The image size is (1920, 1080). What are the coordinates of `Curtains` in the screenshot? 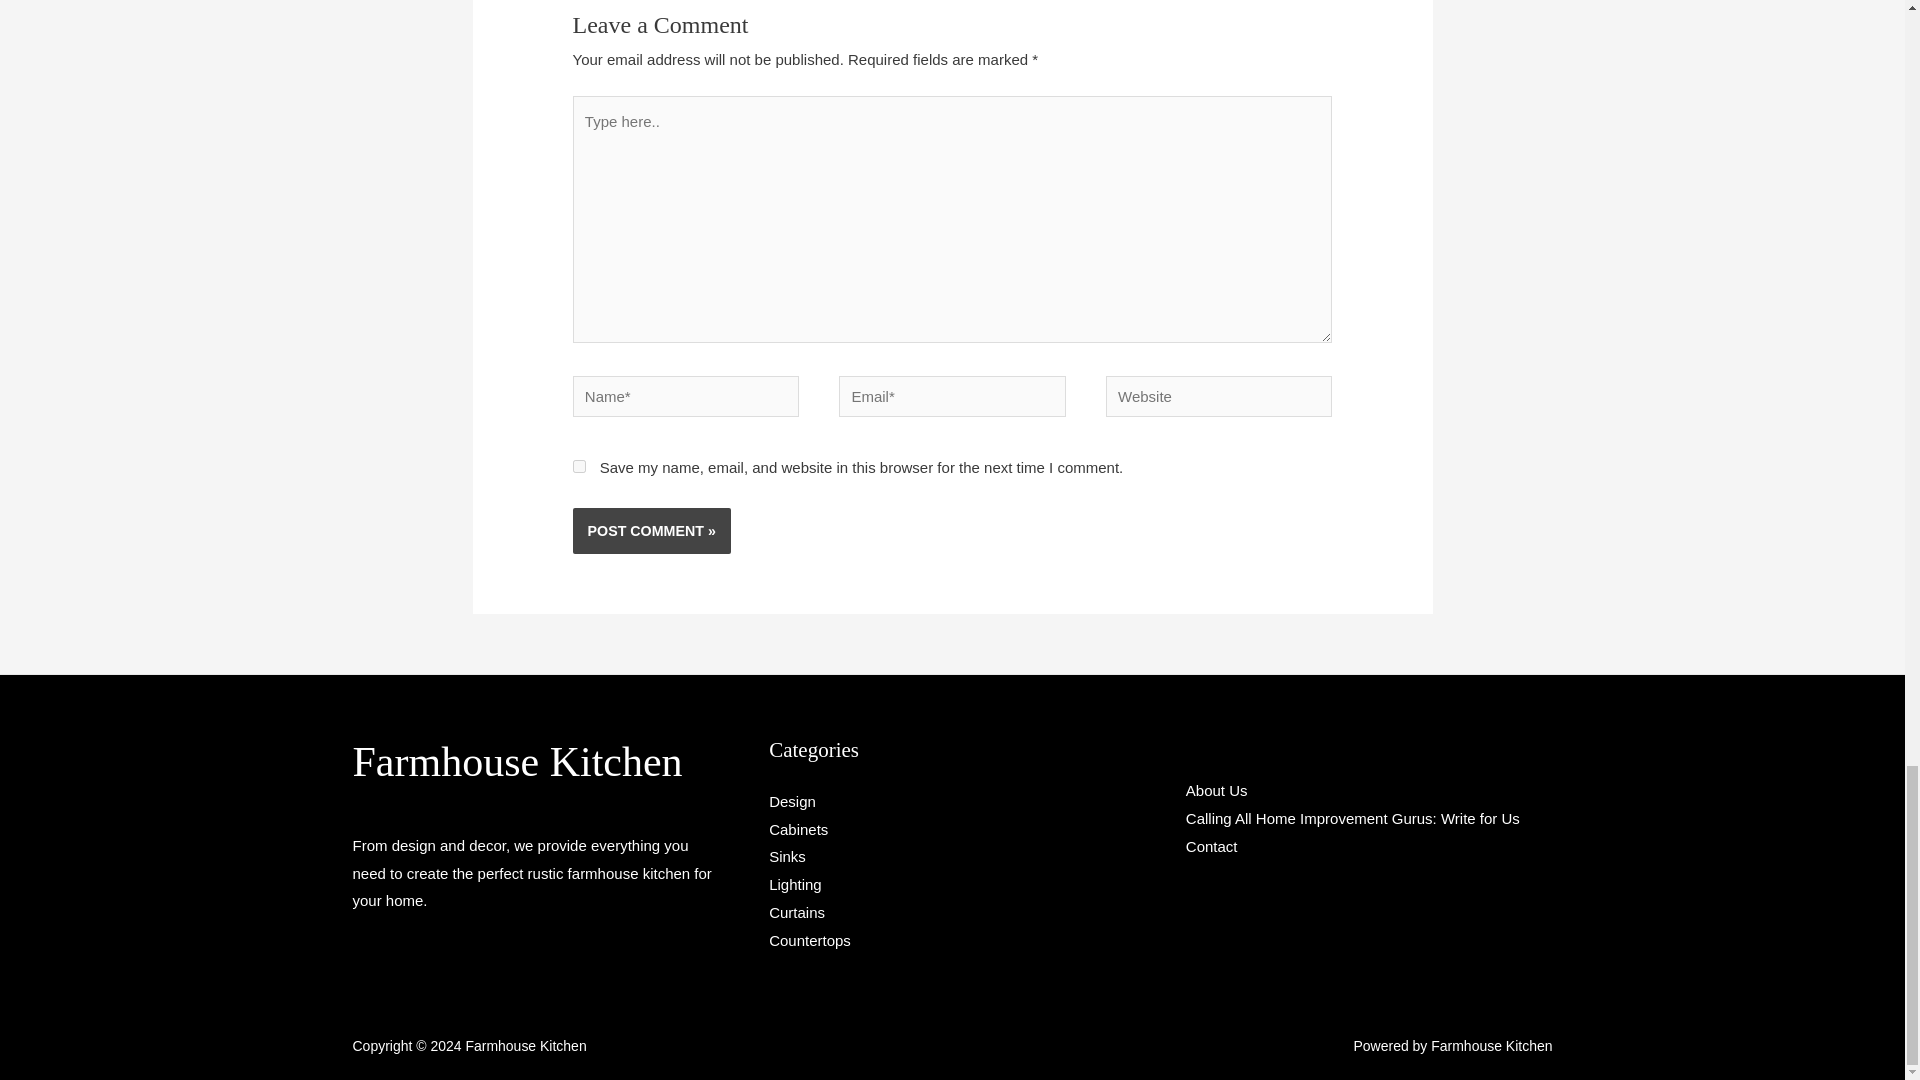 It's located at (797, 912).